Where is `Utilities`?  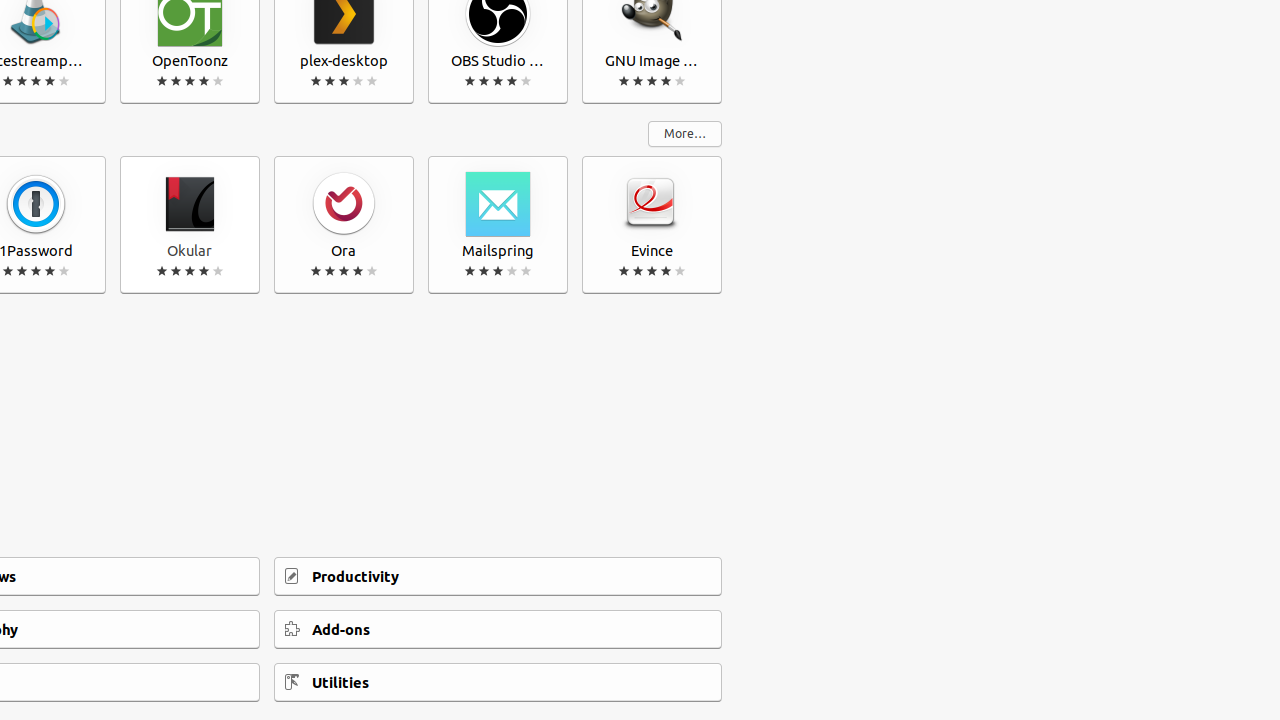
Utilities is located at coordinates (498, 682).